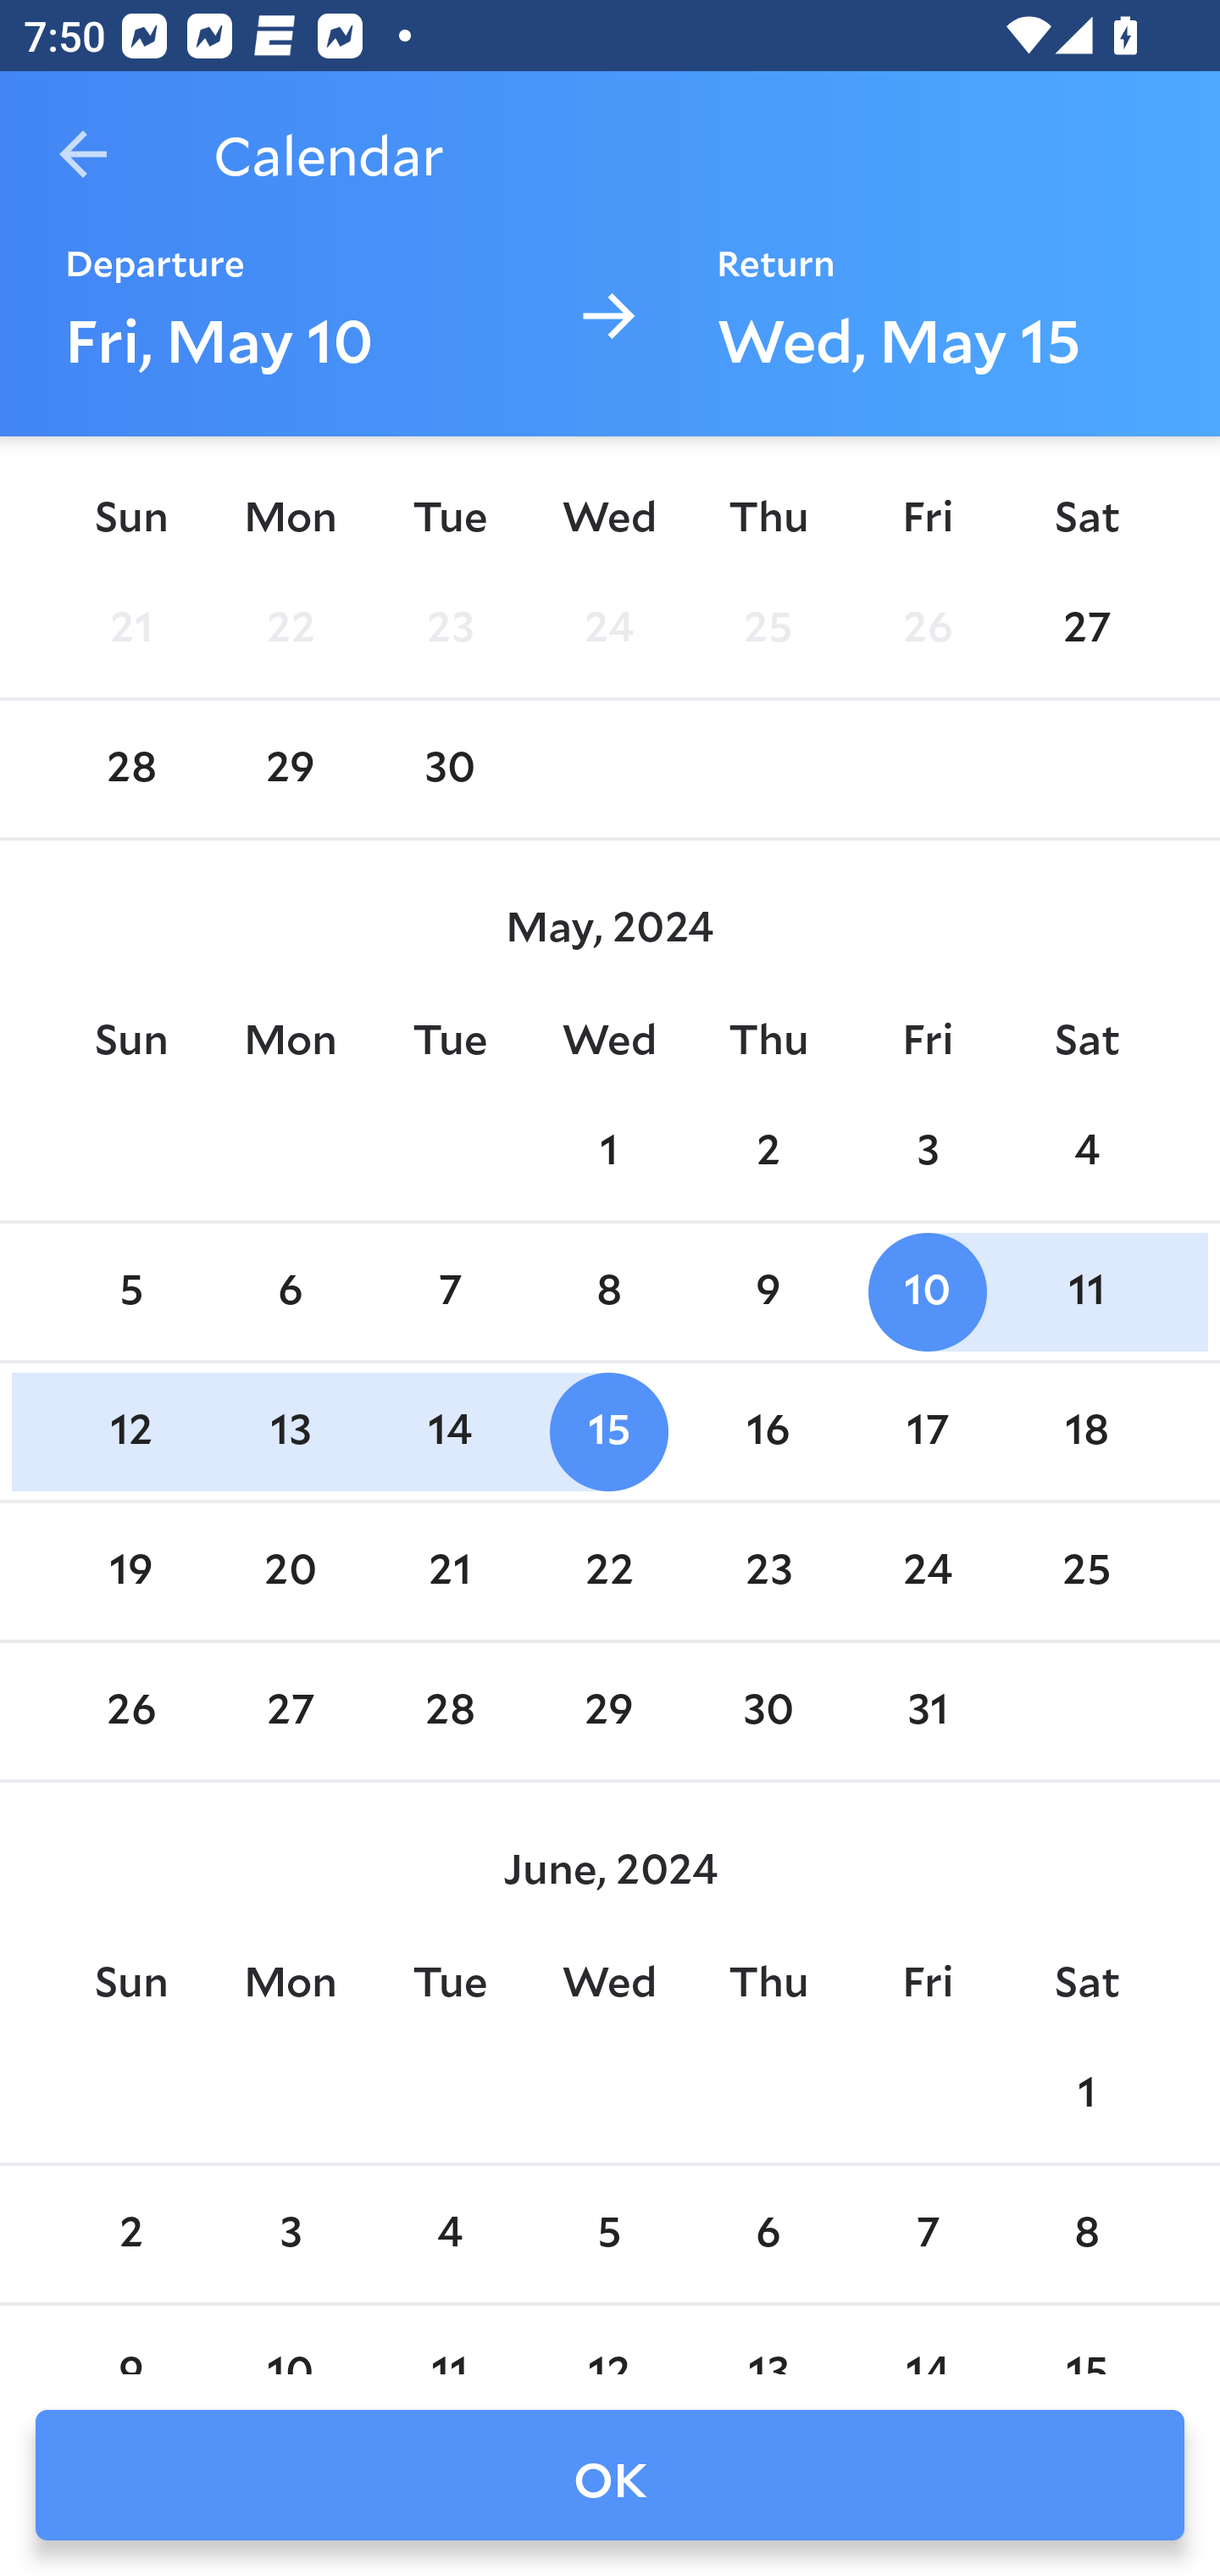 This screenshot has width=1220, height=2576. What do you see at coordinates (927, 1712) in the screenshot?
I see `31` at bounding box center [927, 1712].